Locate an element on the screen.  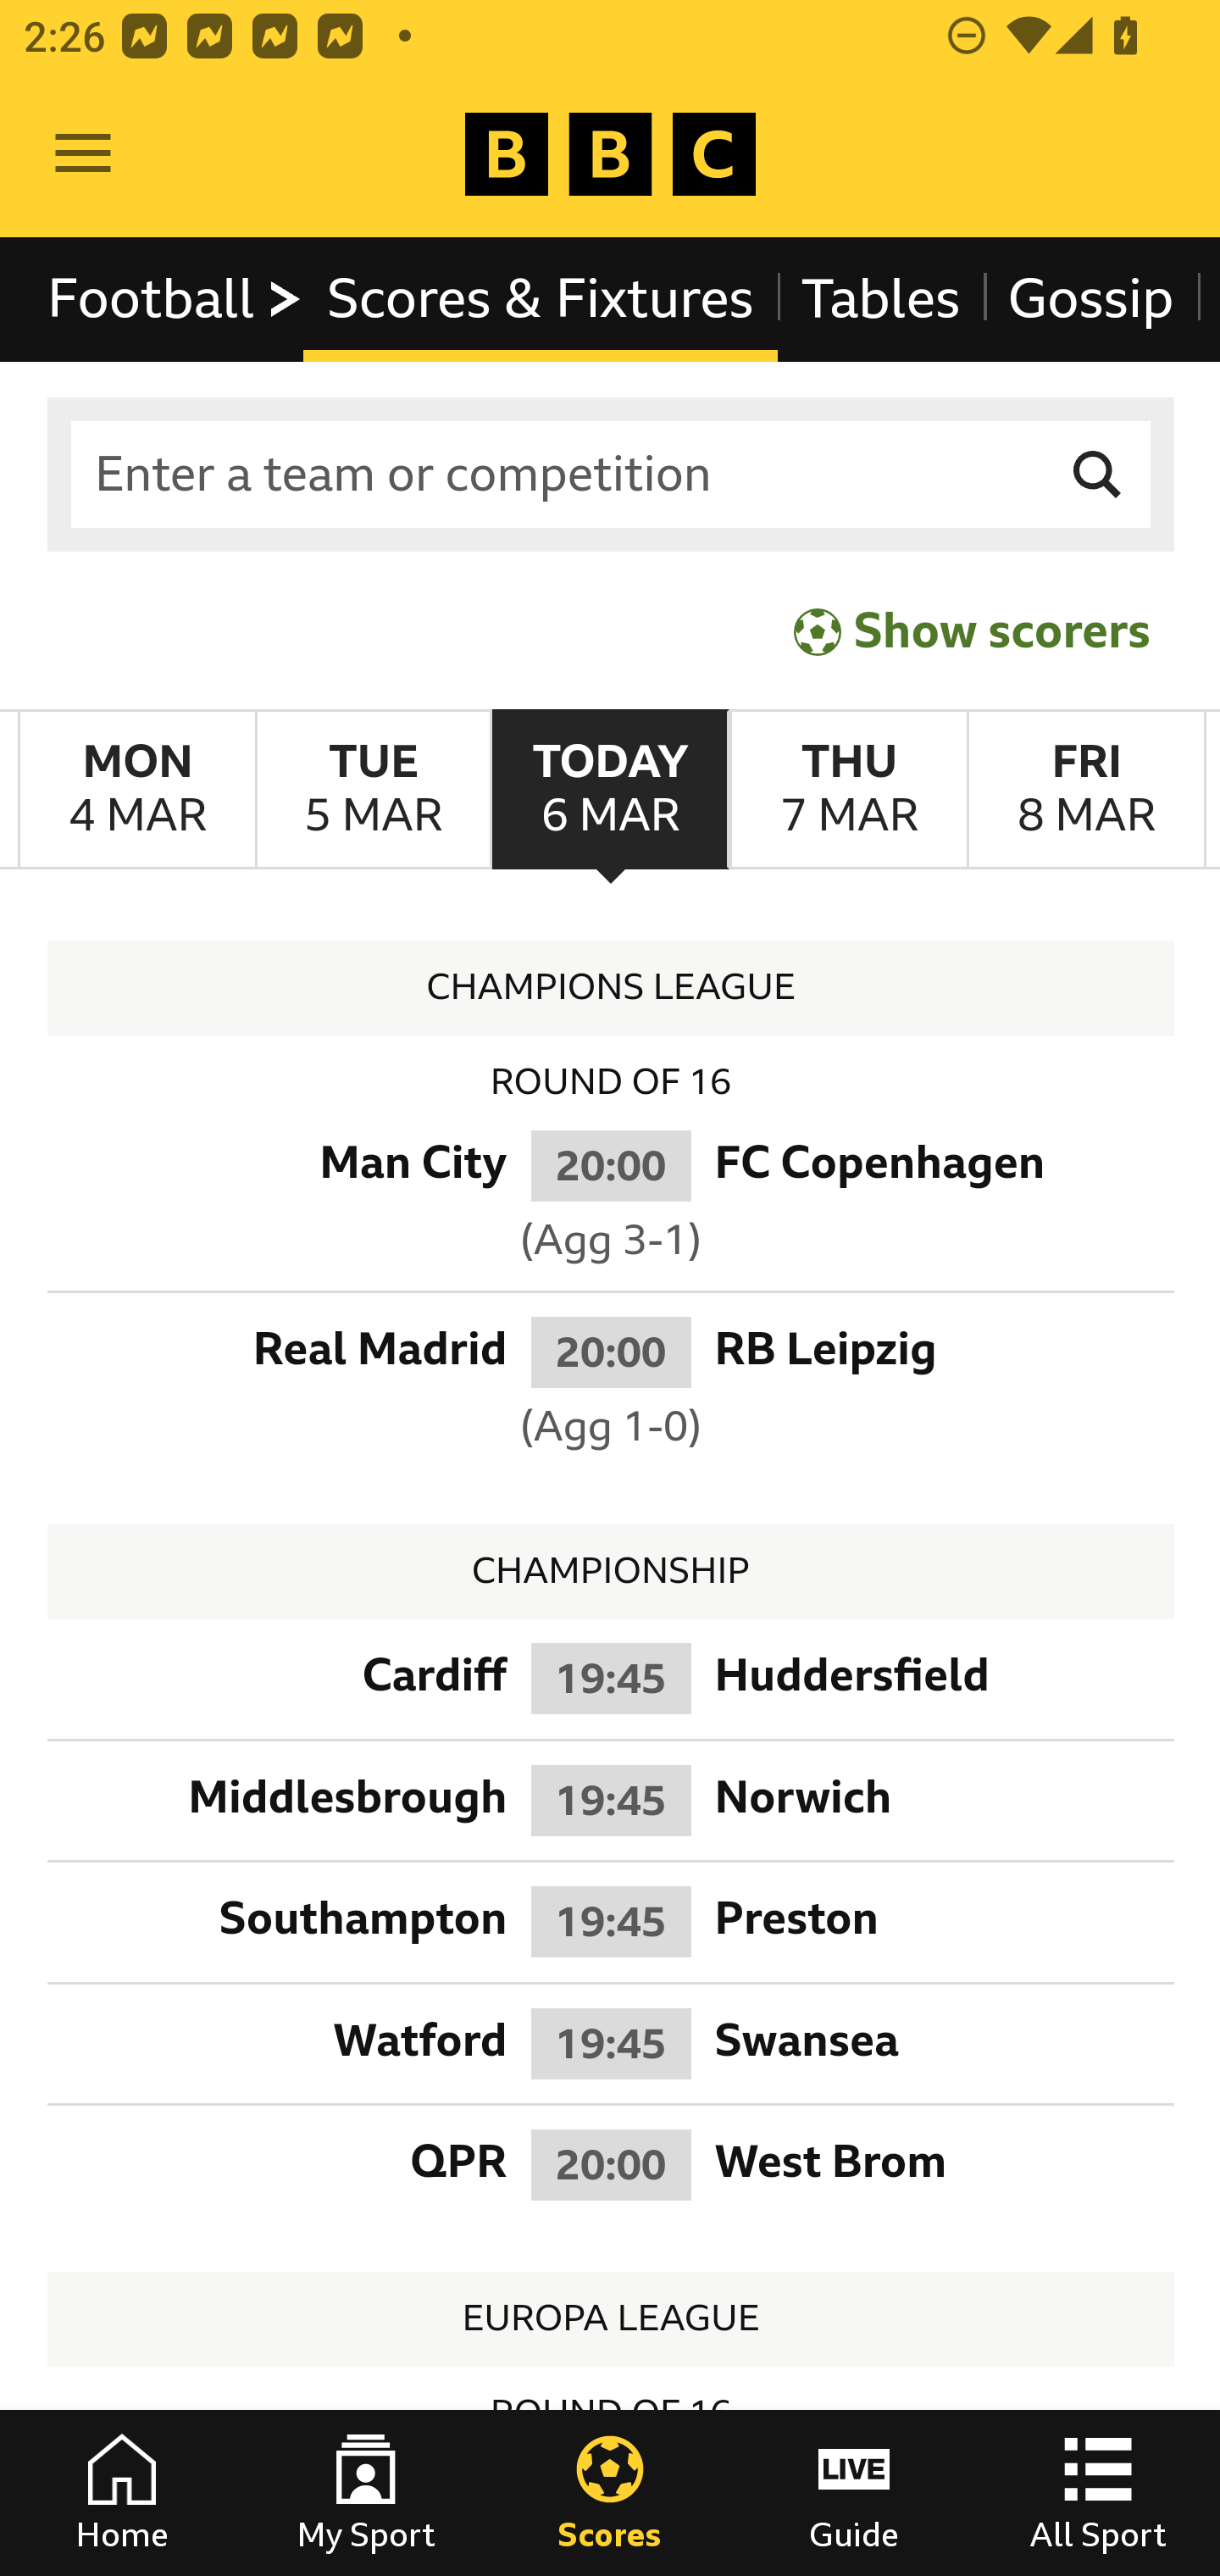
Tables is located at coordinates (881, 298).